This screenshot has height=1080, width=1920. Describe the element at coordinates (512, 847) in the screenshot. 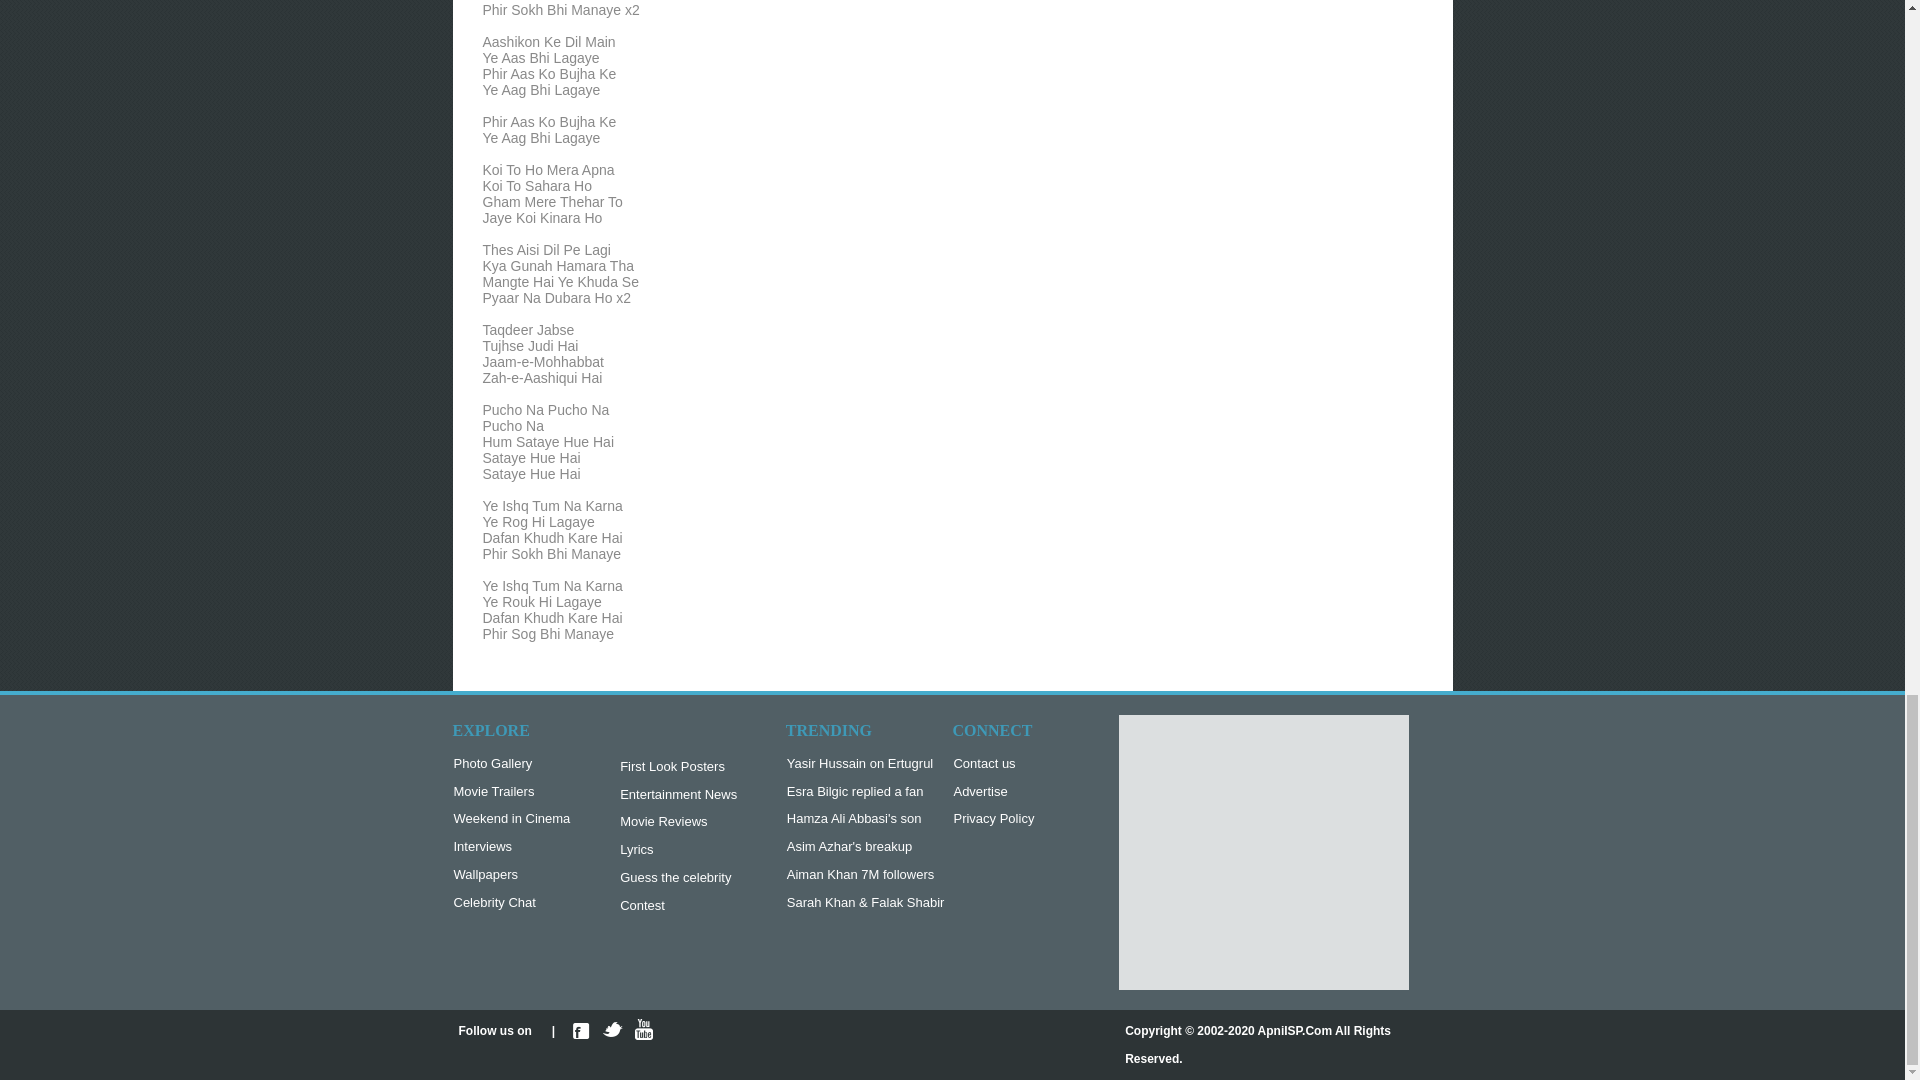

I see `Interviews` at that location.